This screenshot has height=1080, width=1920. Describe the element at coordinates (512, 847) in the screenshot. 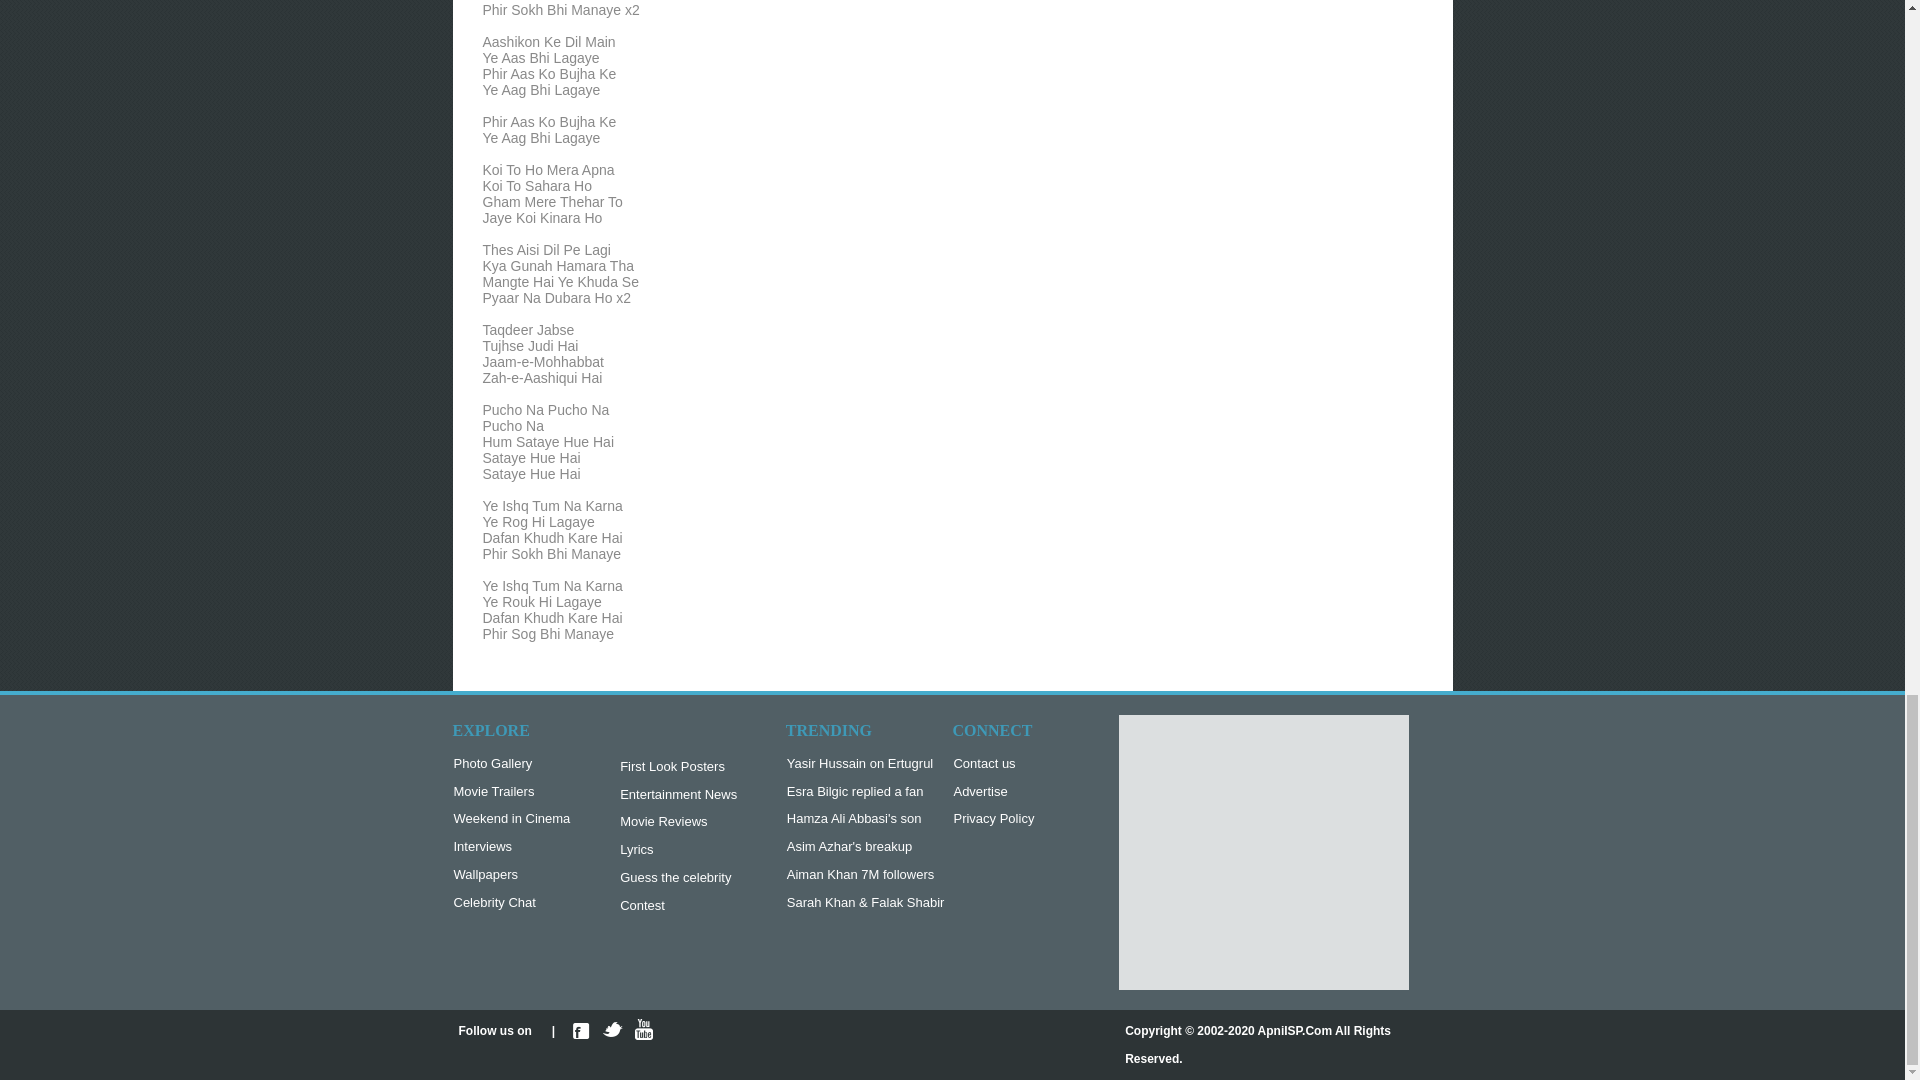

I see `Interviews` at that location.